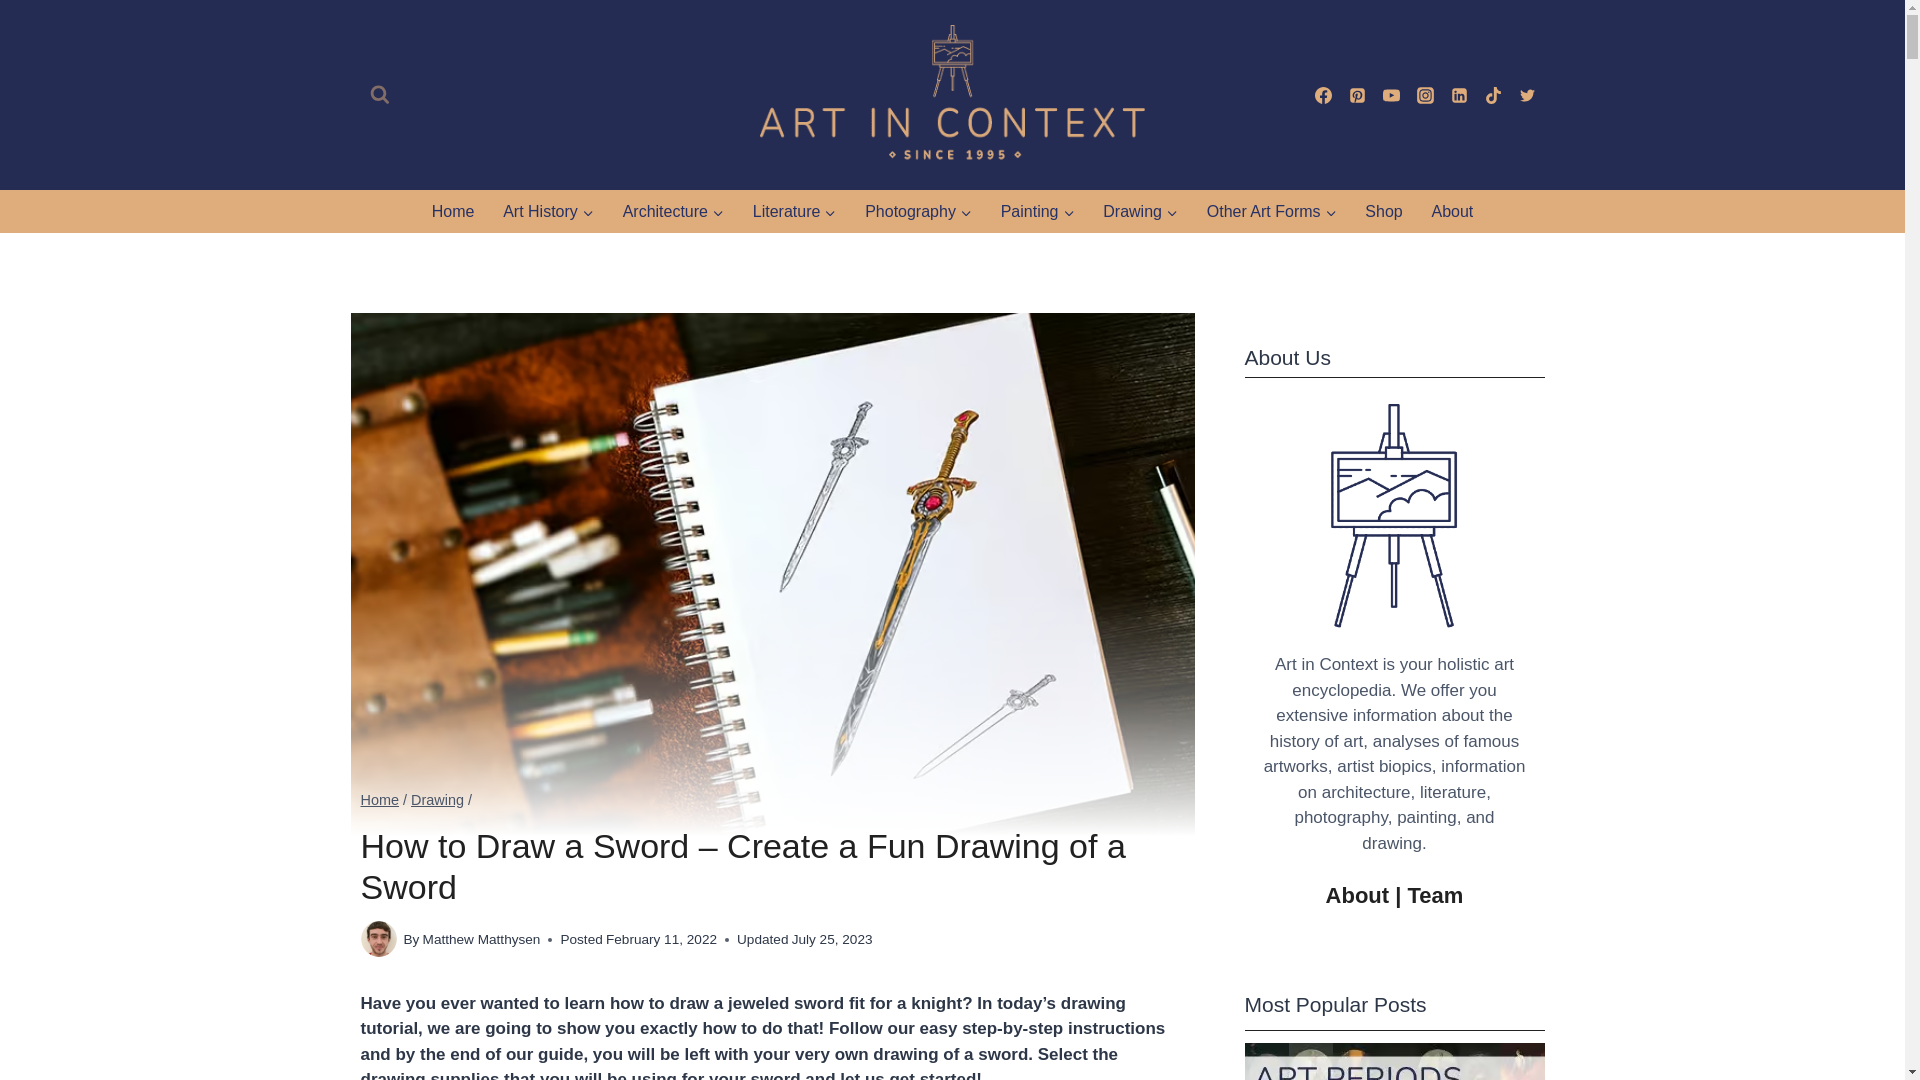 The image size is (1920, 1080). I want to click on Literature, so click(794, 212).